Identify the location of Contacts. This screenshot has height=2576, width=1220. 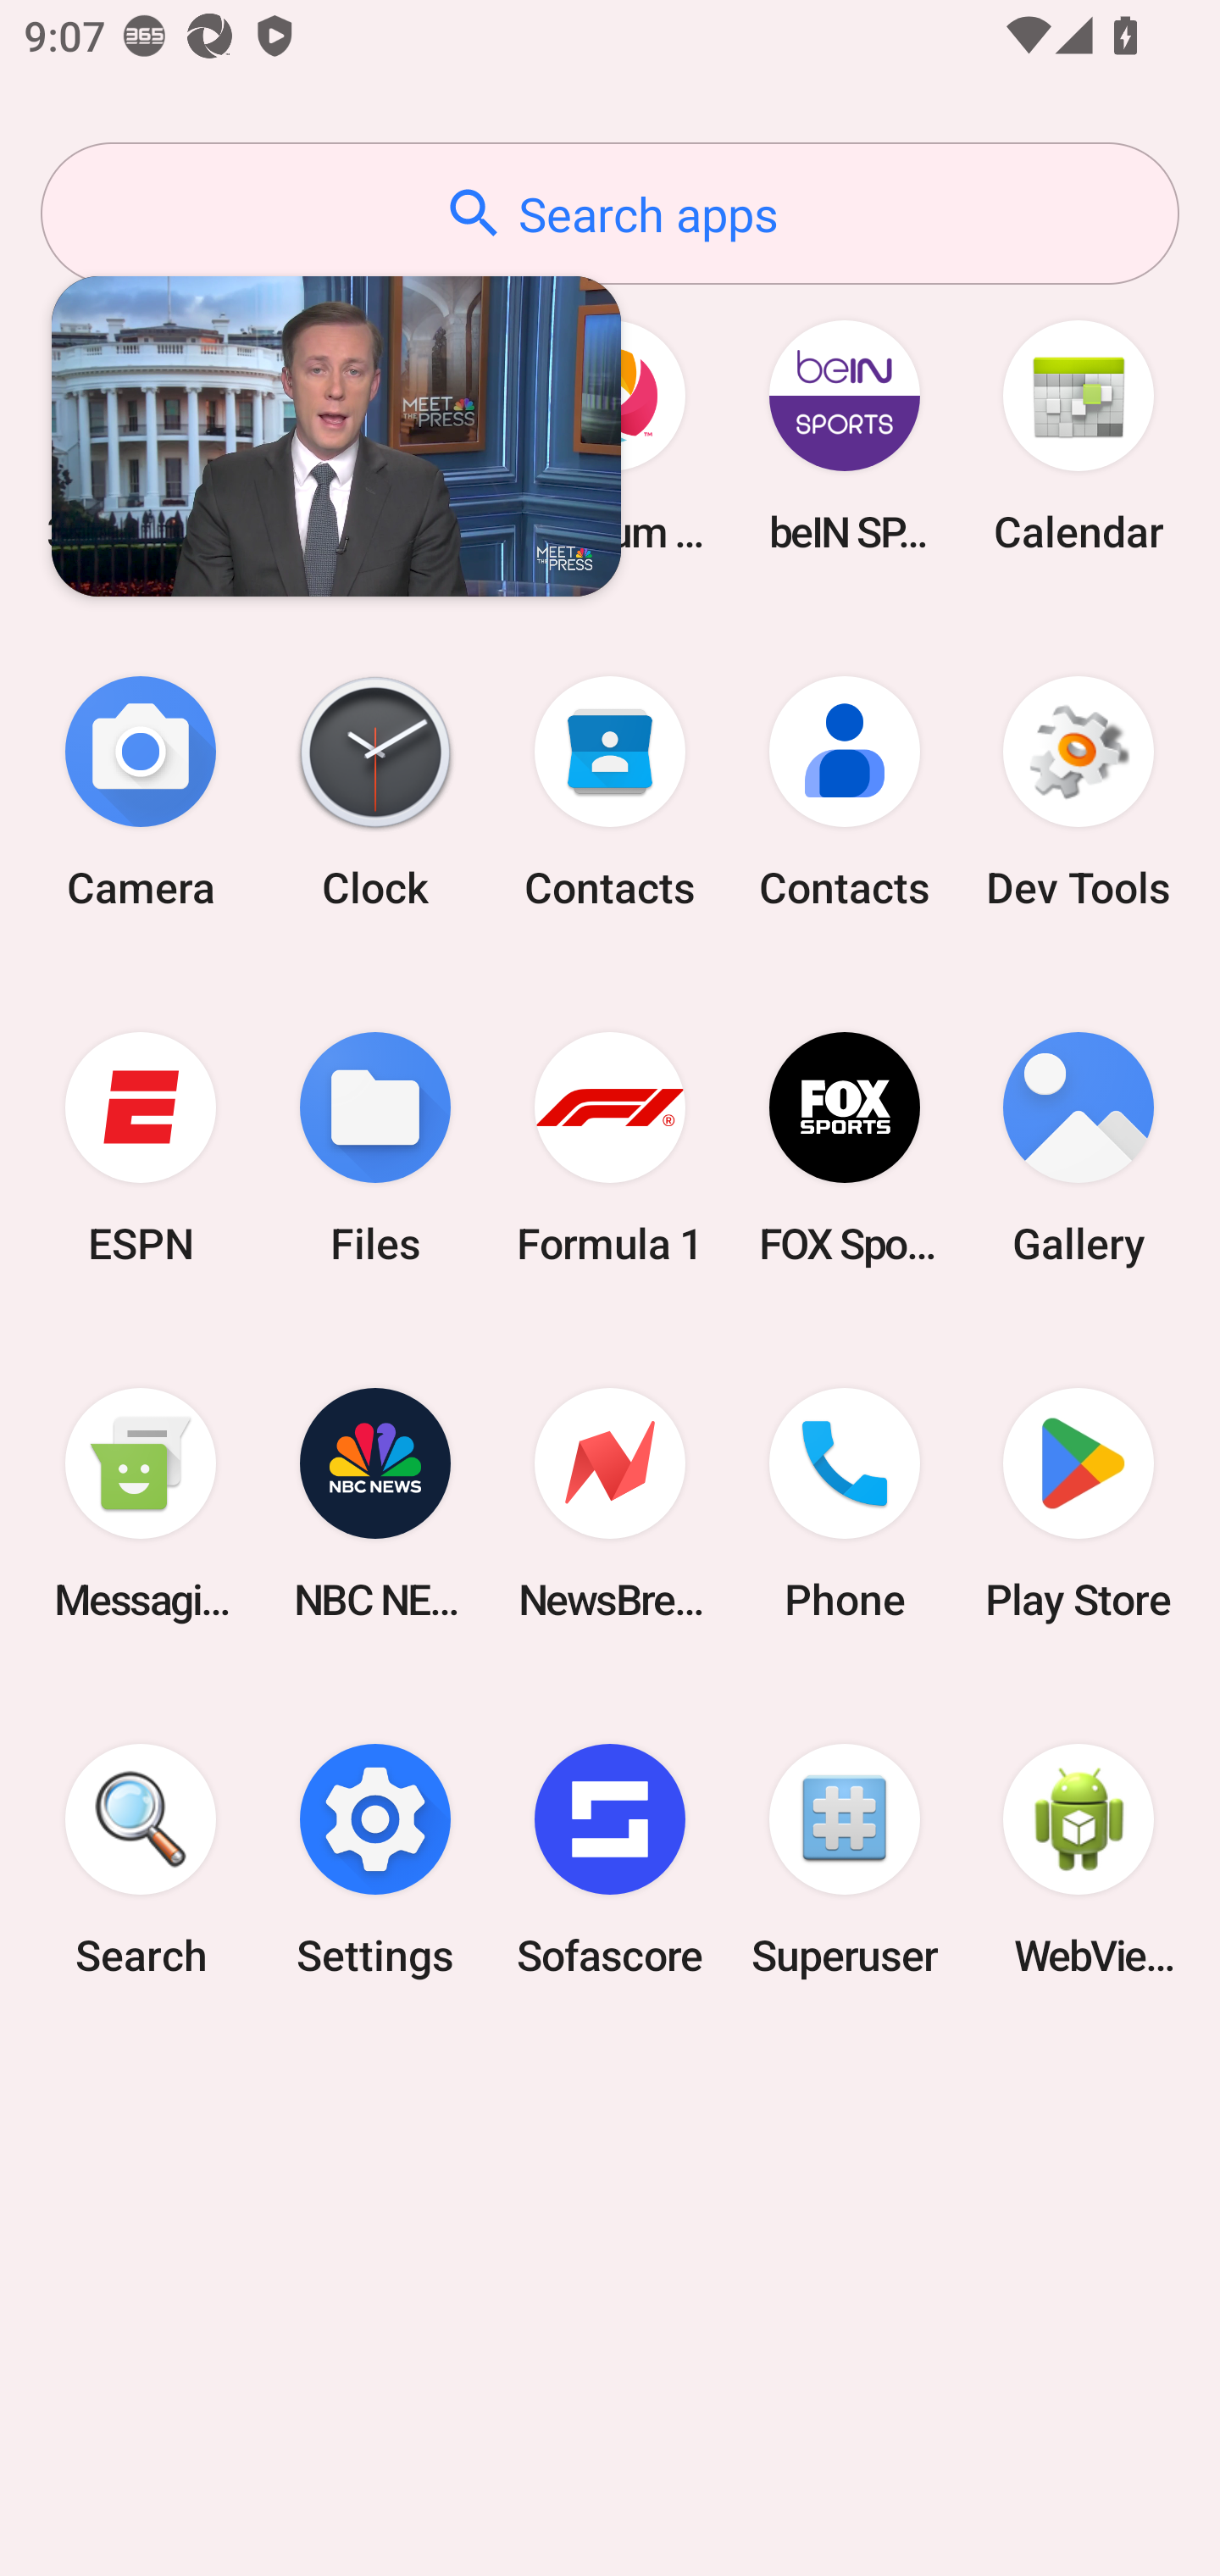
(610, 791).